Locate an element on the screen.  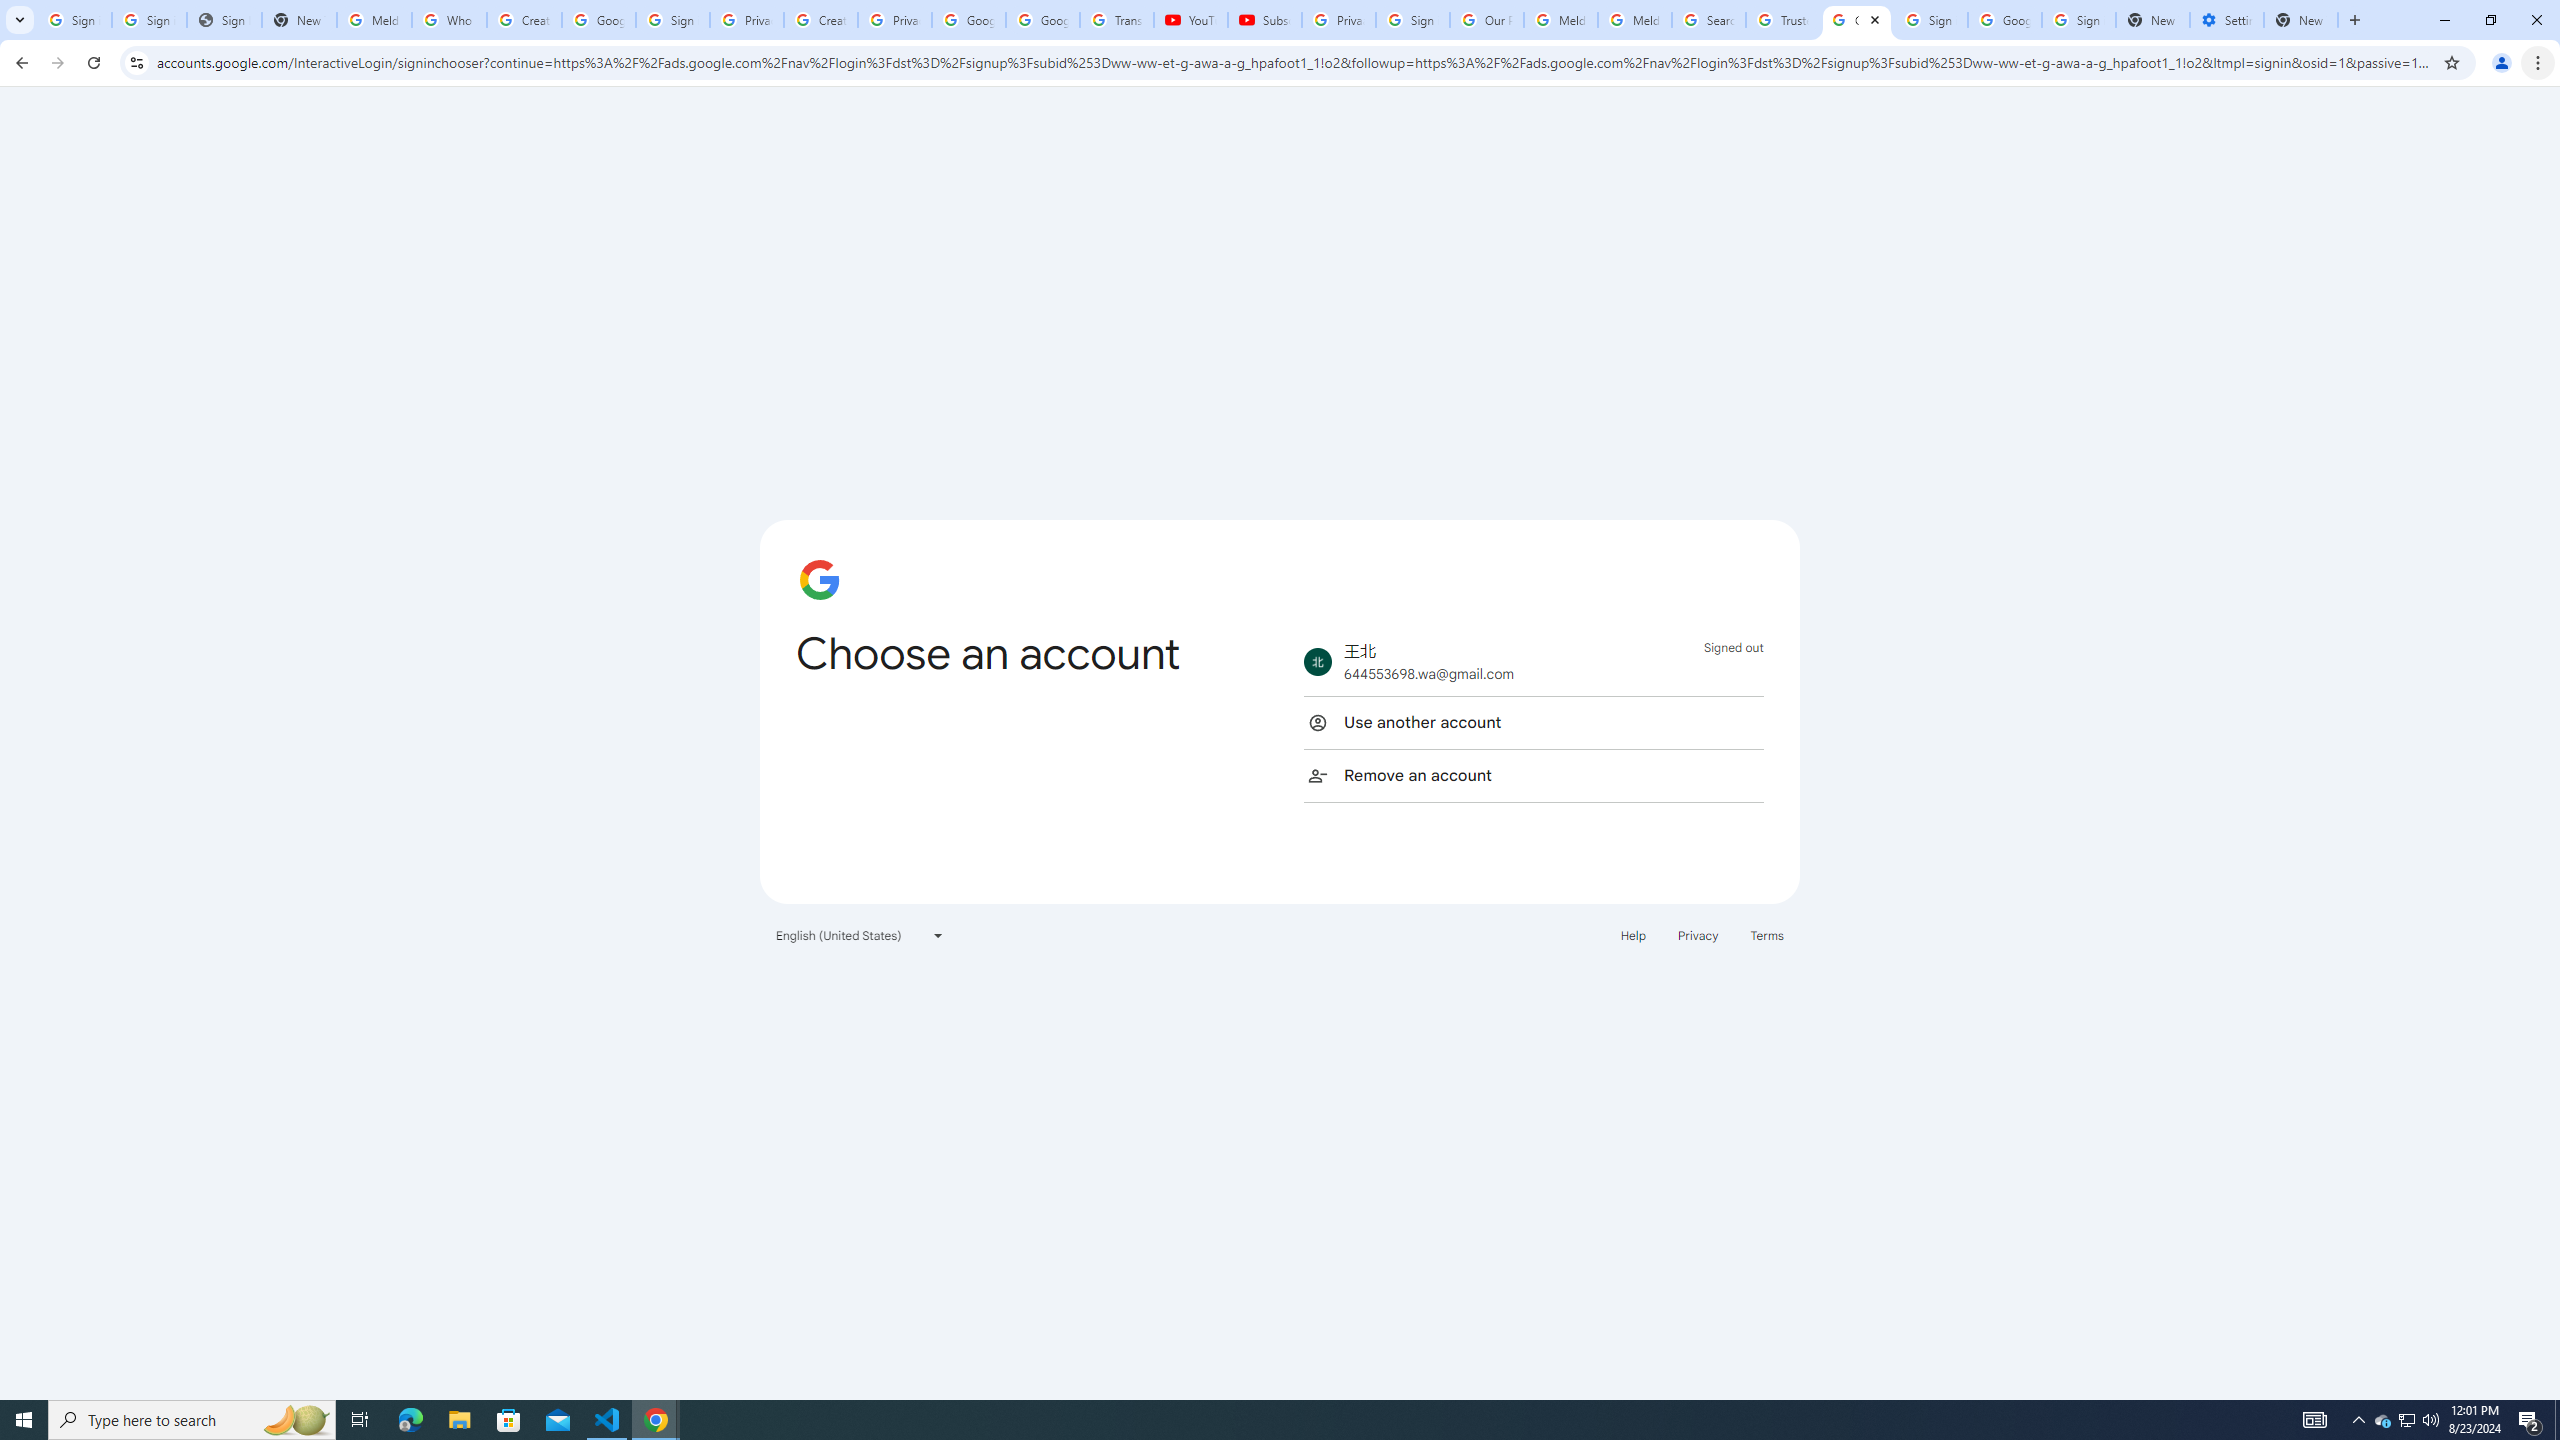
New Tab is located at coordinates (2354, 20).